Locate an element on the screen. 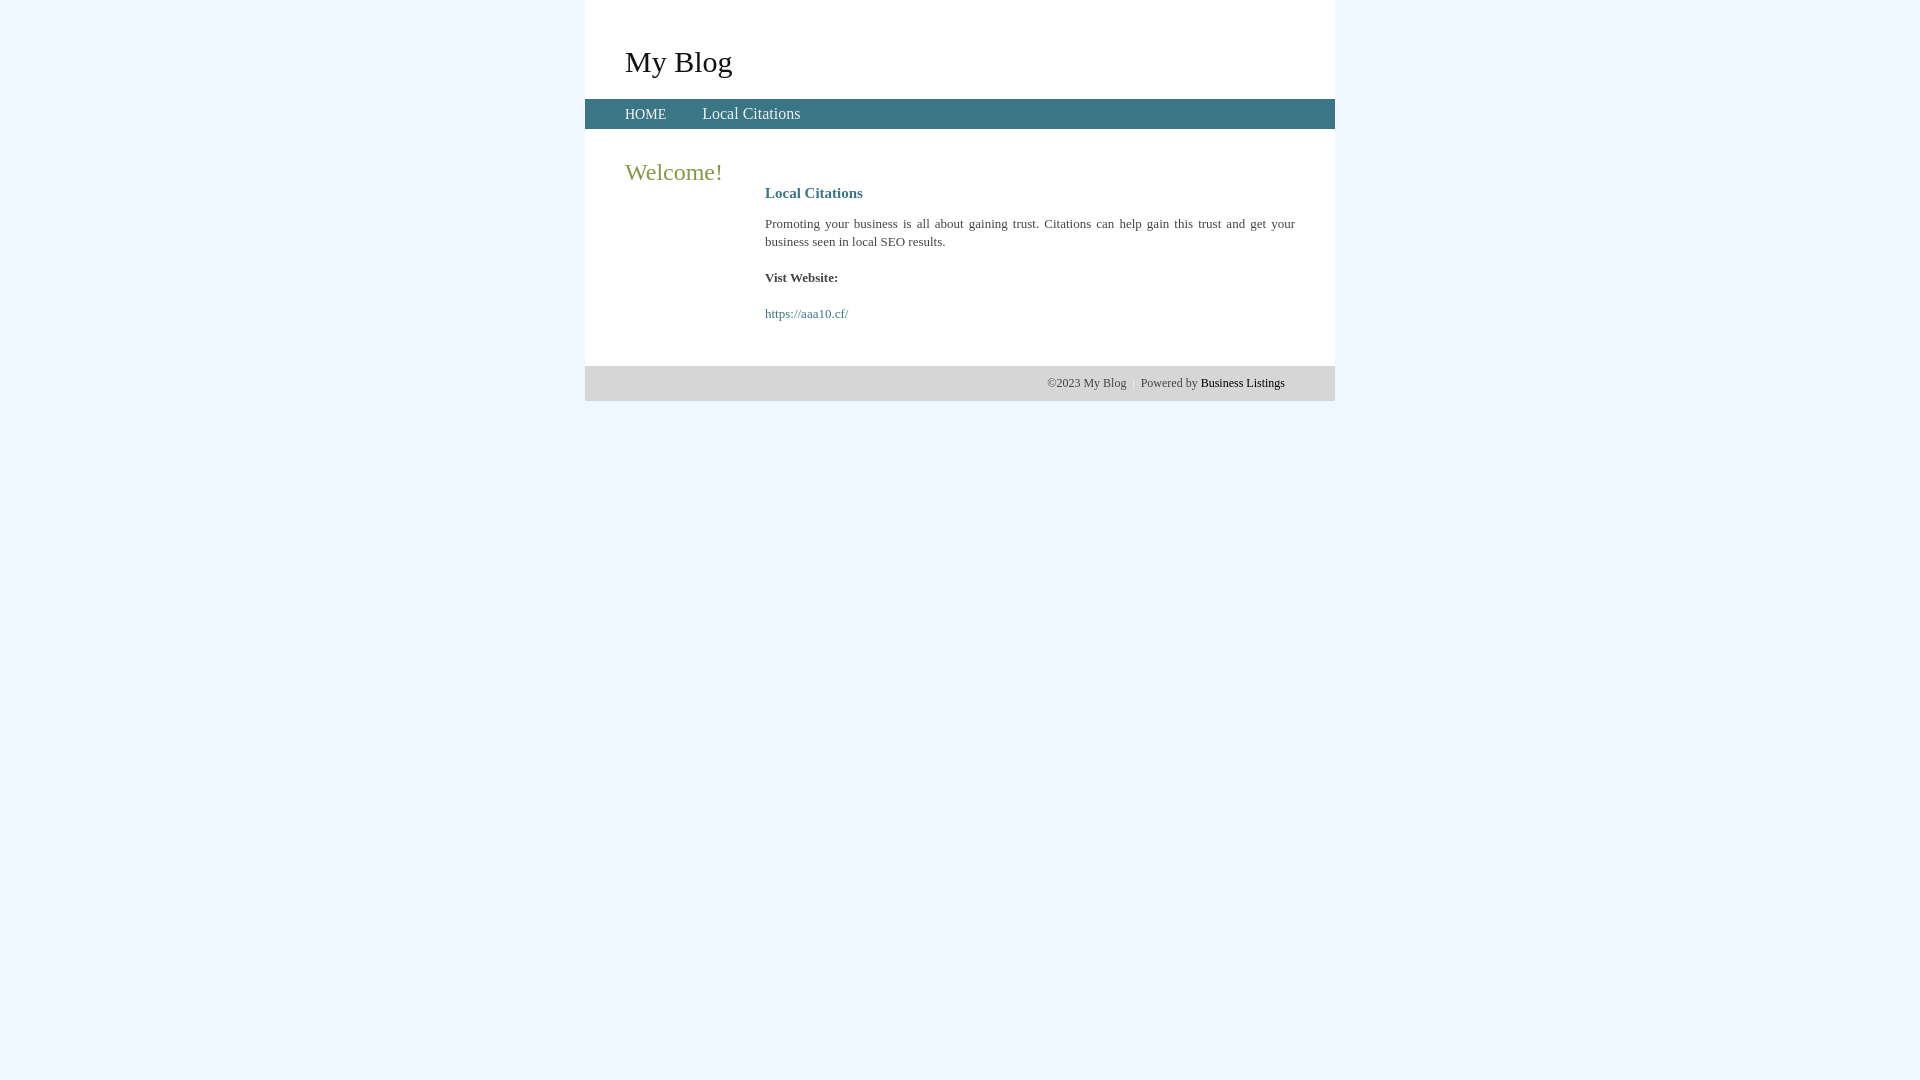 The height and width of the screenshot is (1080, 1920). Business Listings is located at coordinates (1243, 383).